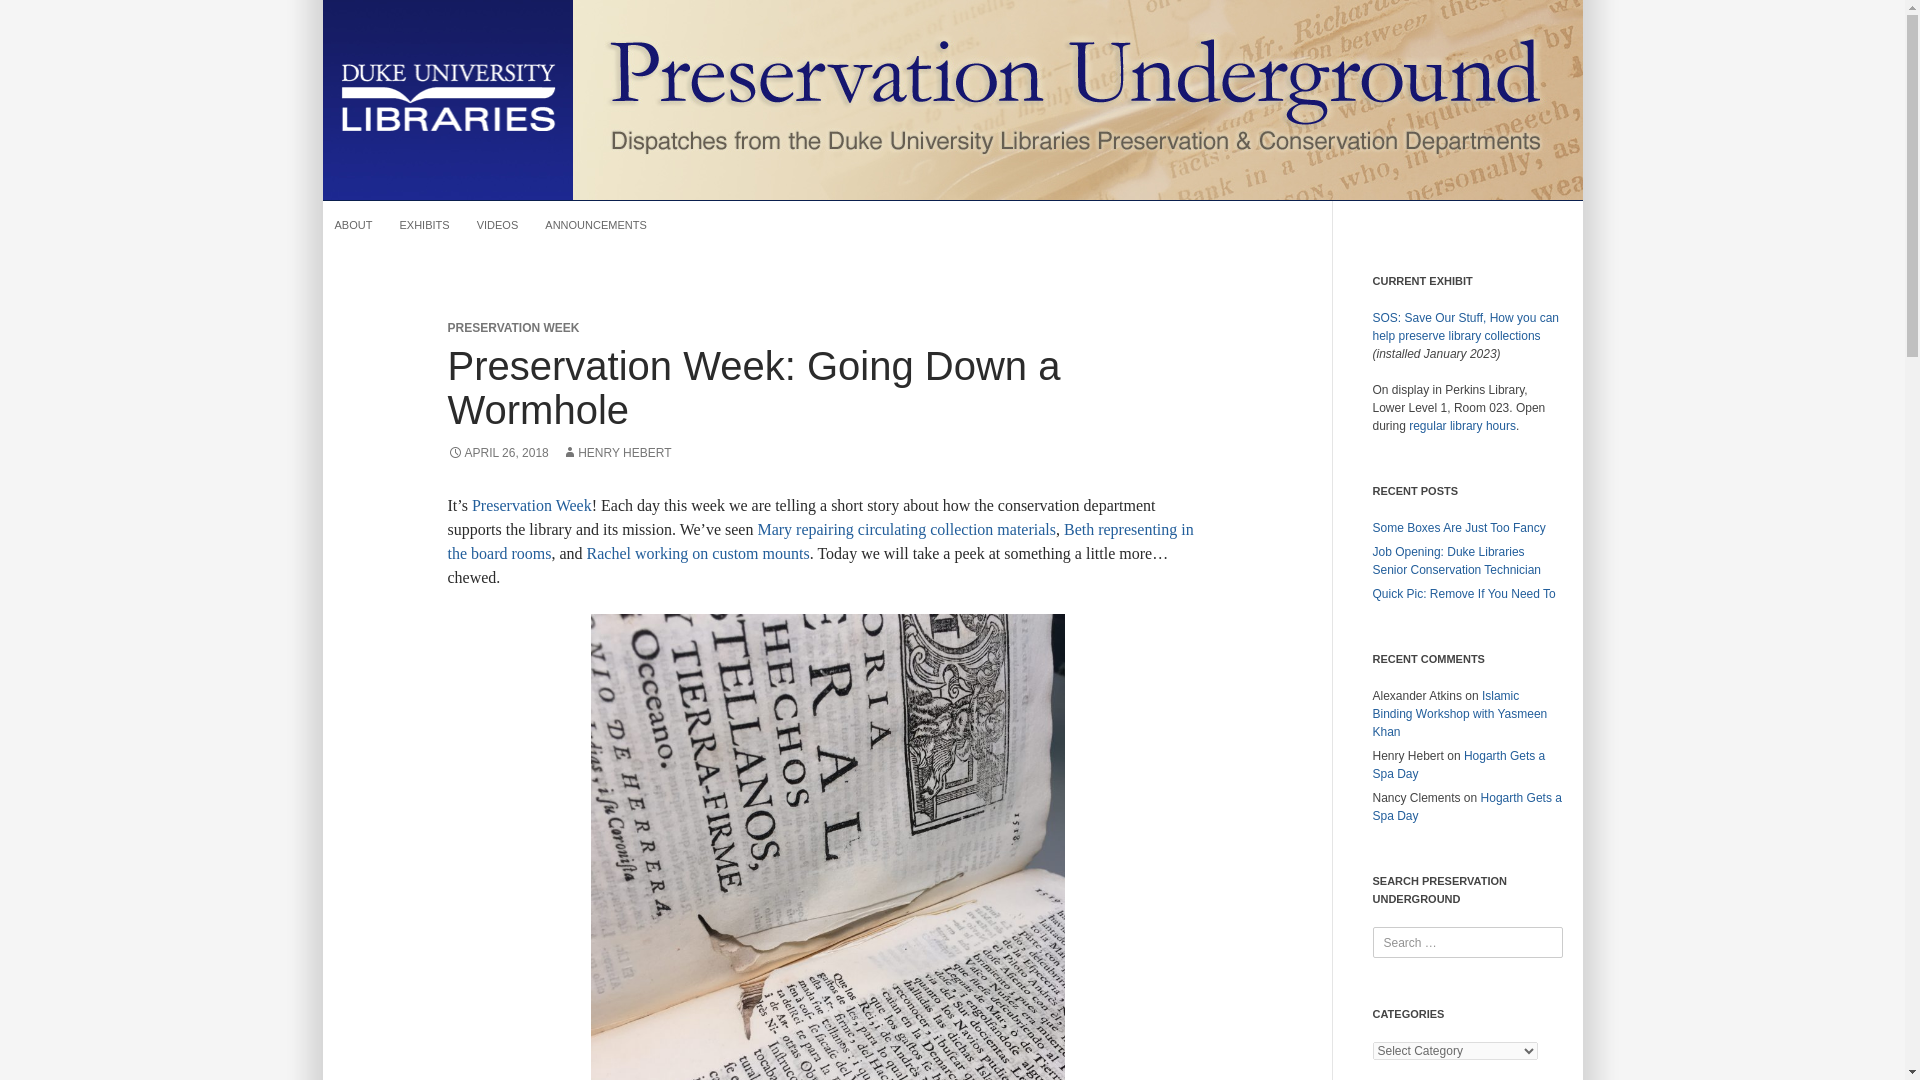  Describe the element at coordinates (447, 98) in the screenshot. I see `Duke University Libraries` at that location.